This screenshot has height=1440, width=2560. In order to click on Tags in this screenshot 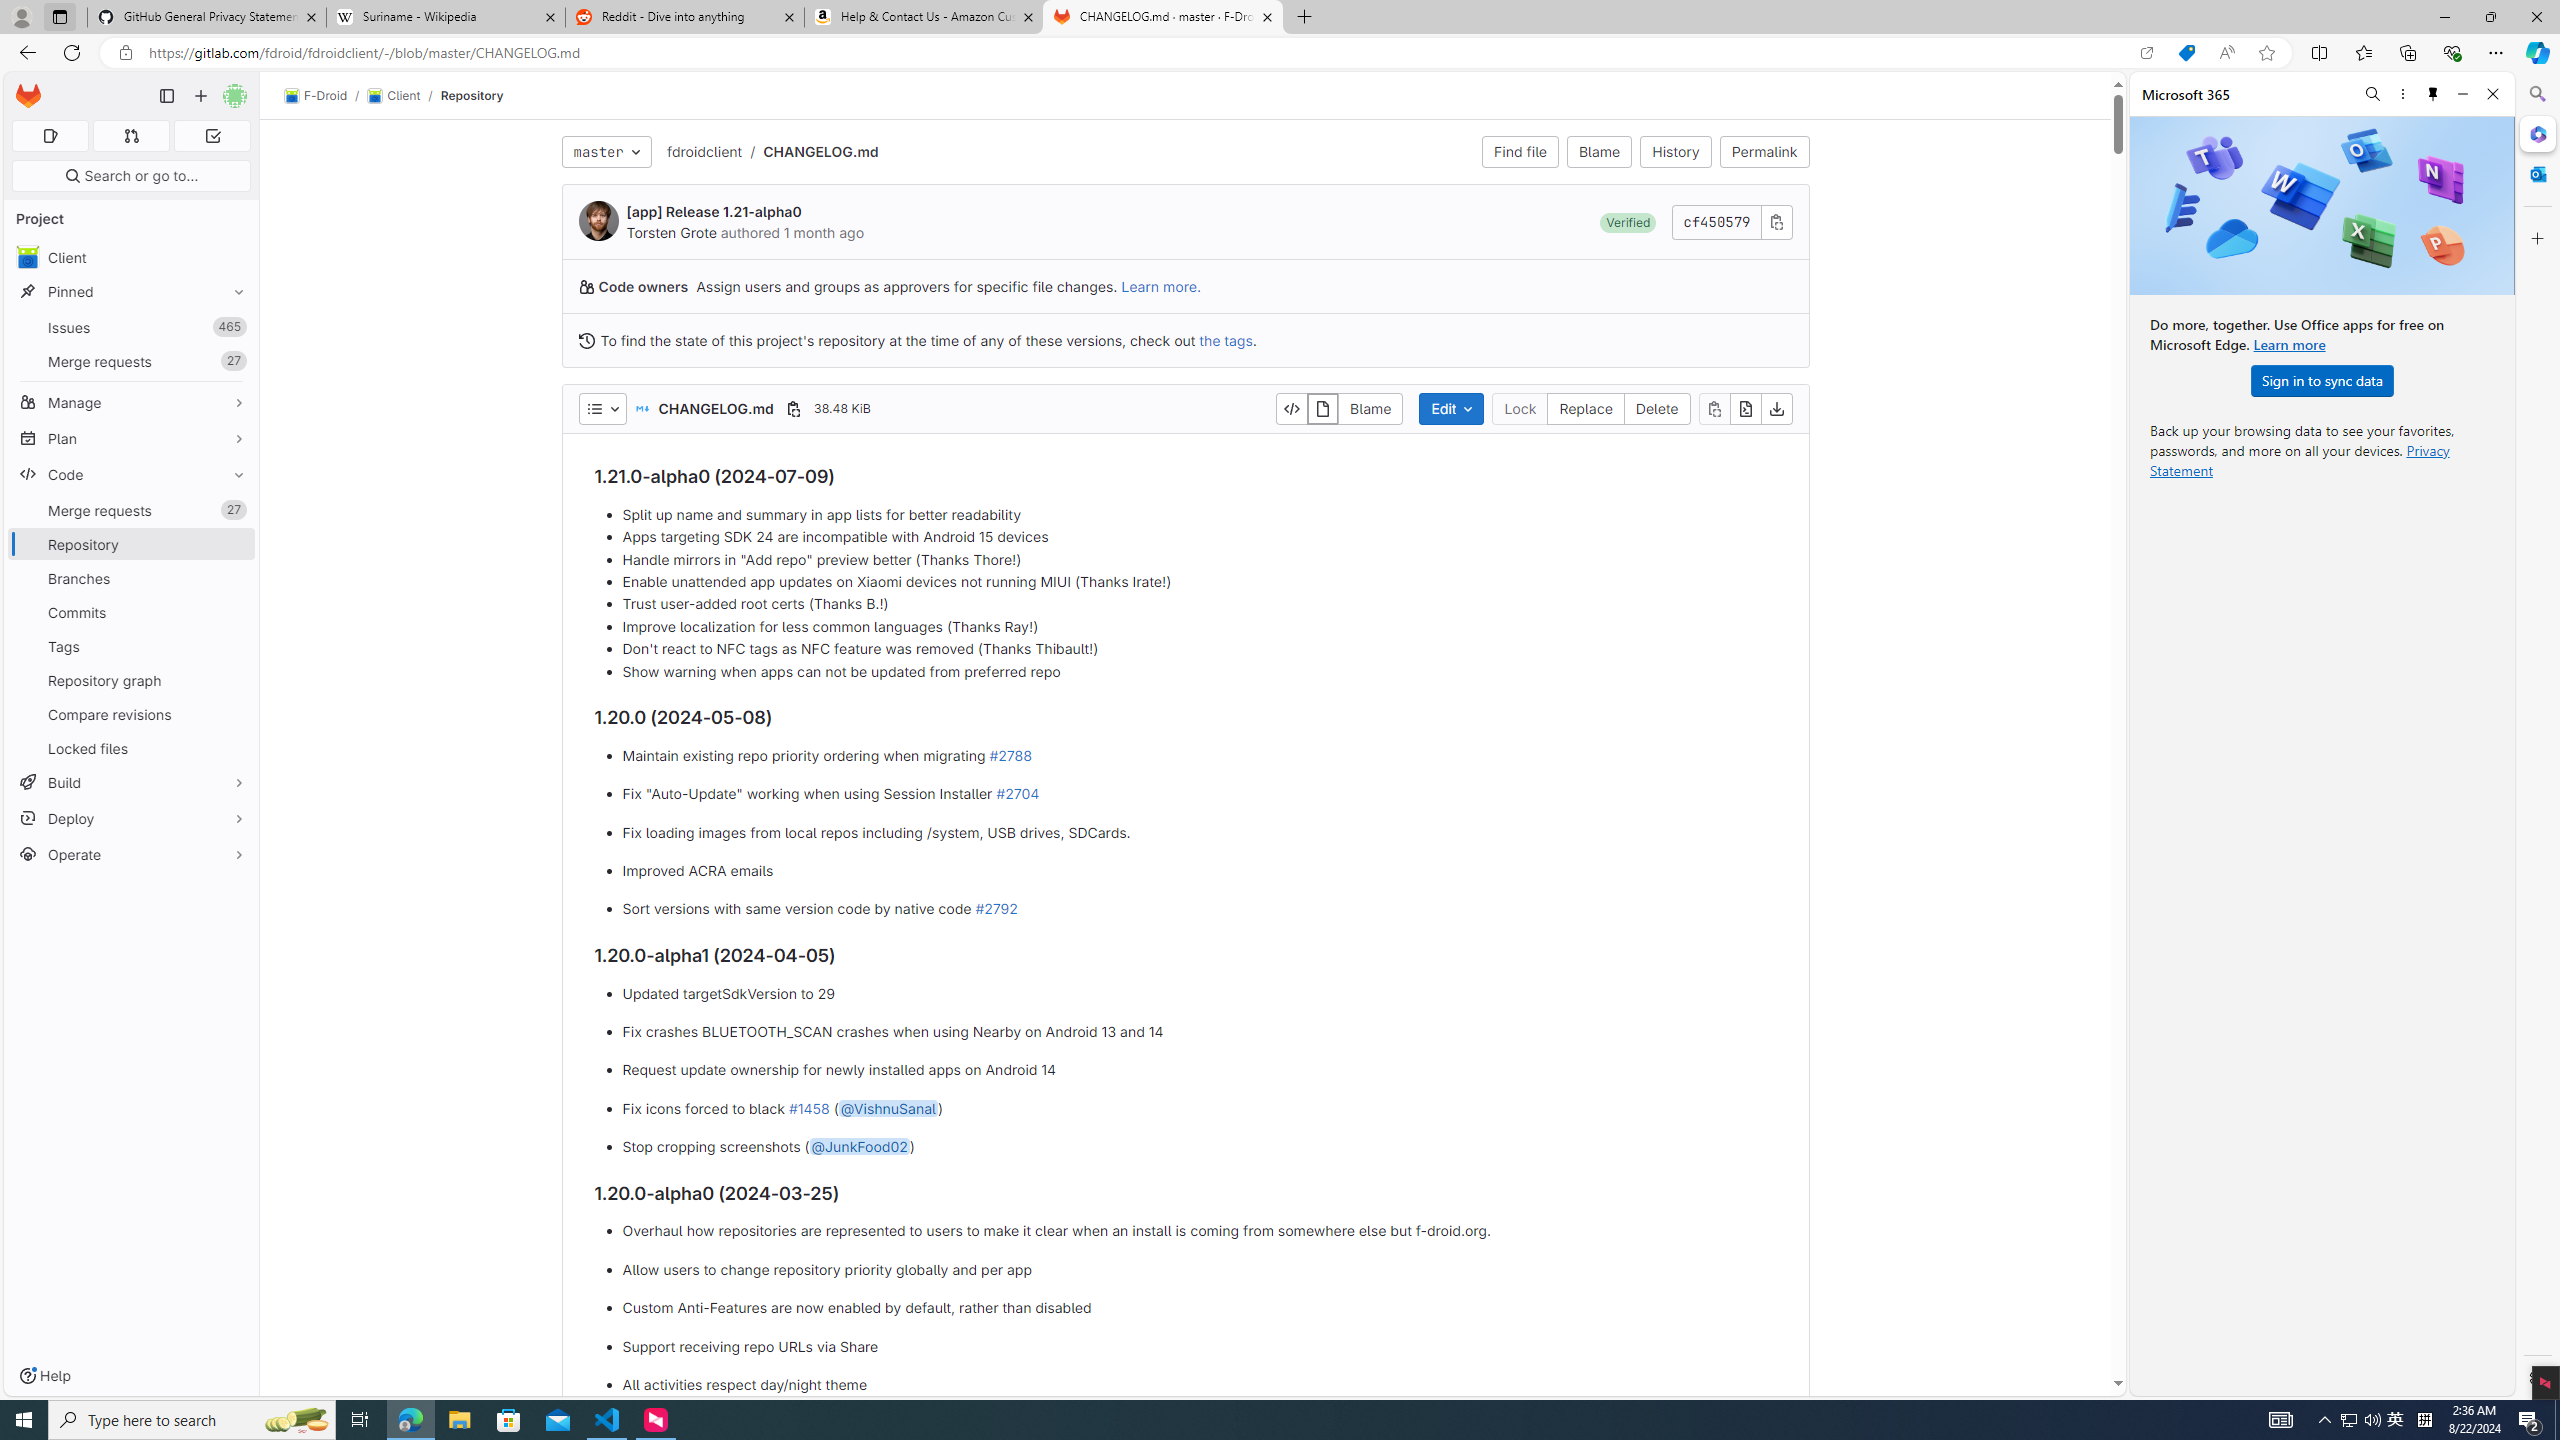, I will do `click(132, 646)`.